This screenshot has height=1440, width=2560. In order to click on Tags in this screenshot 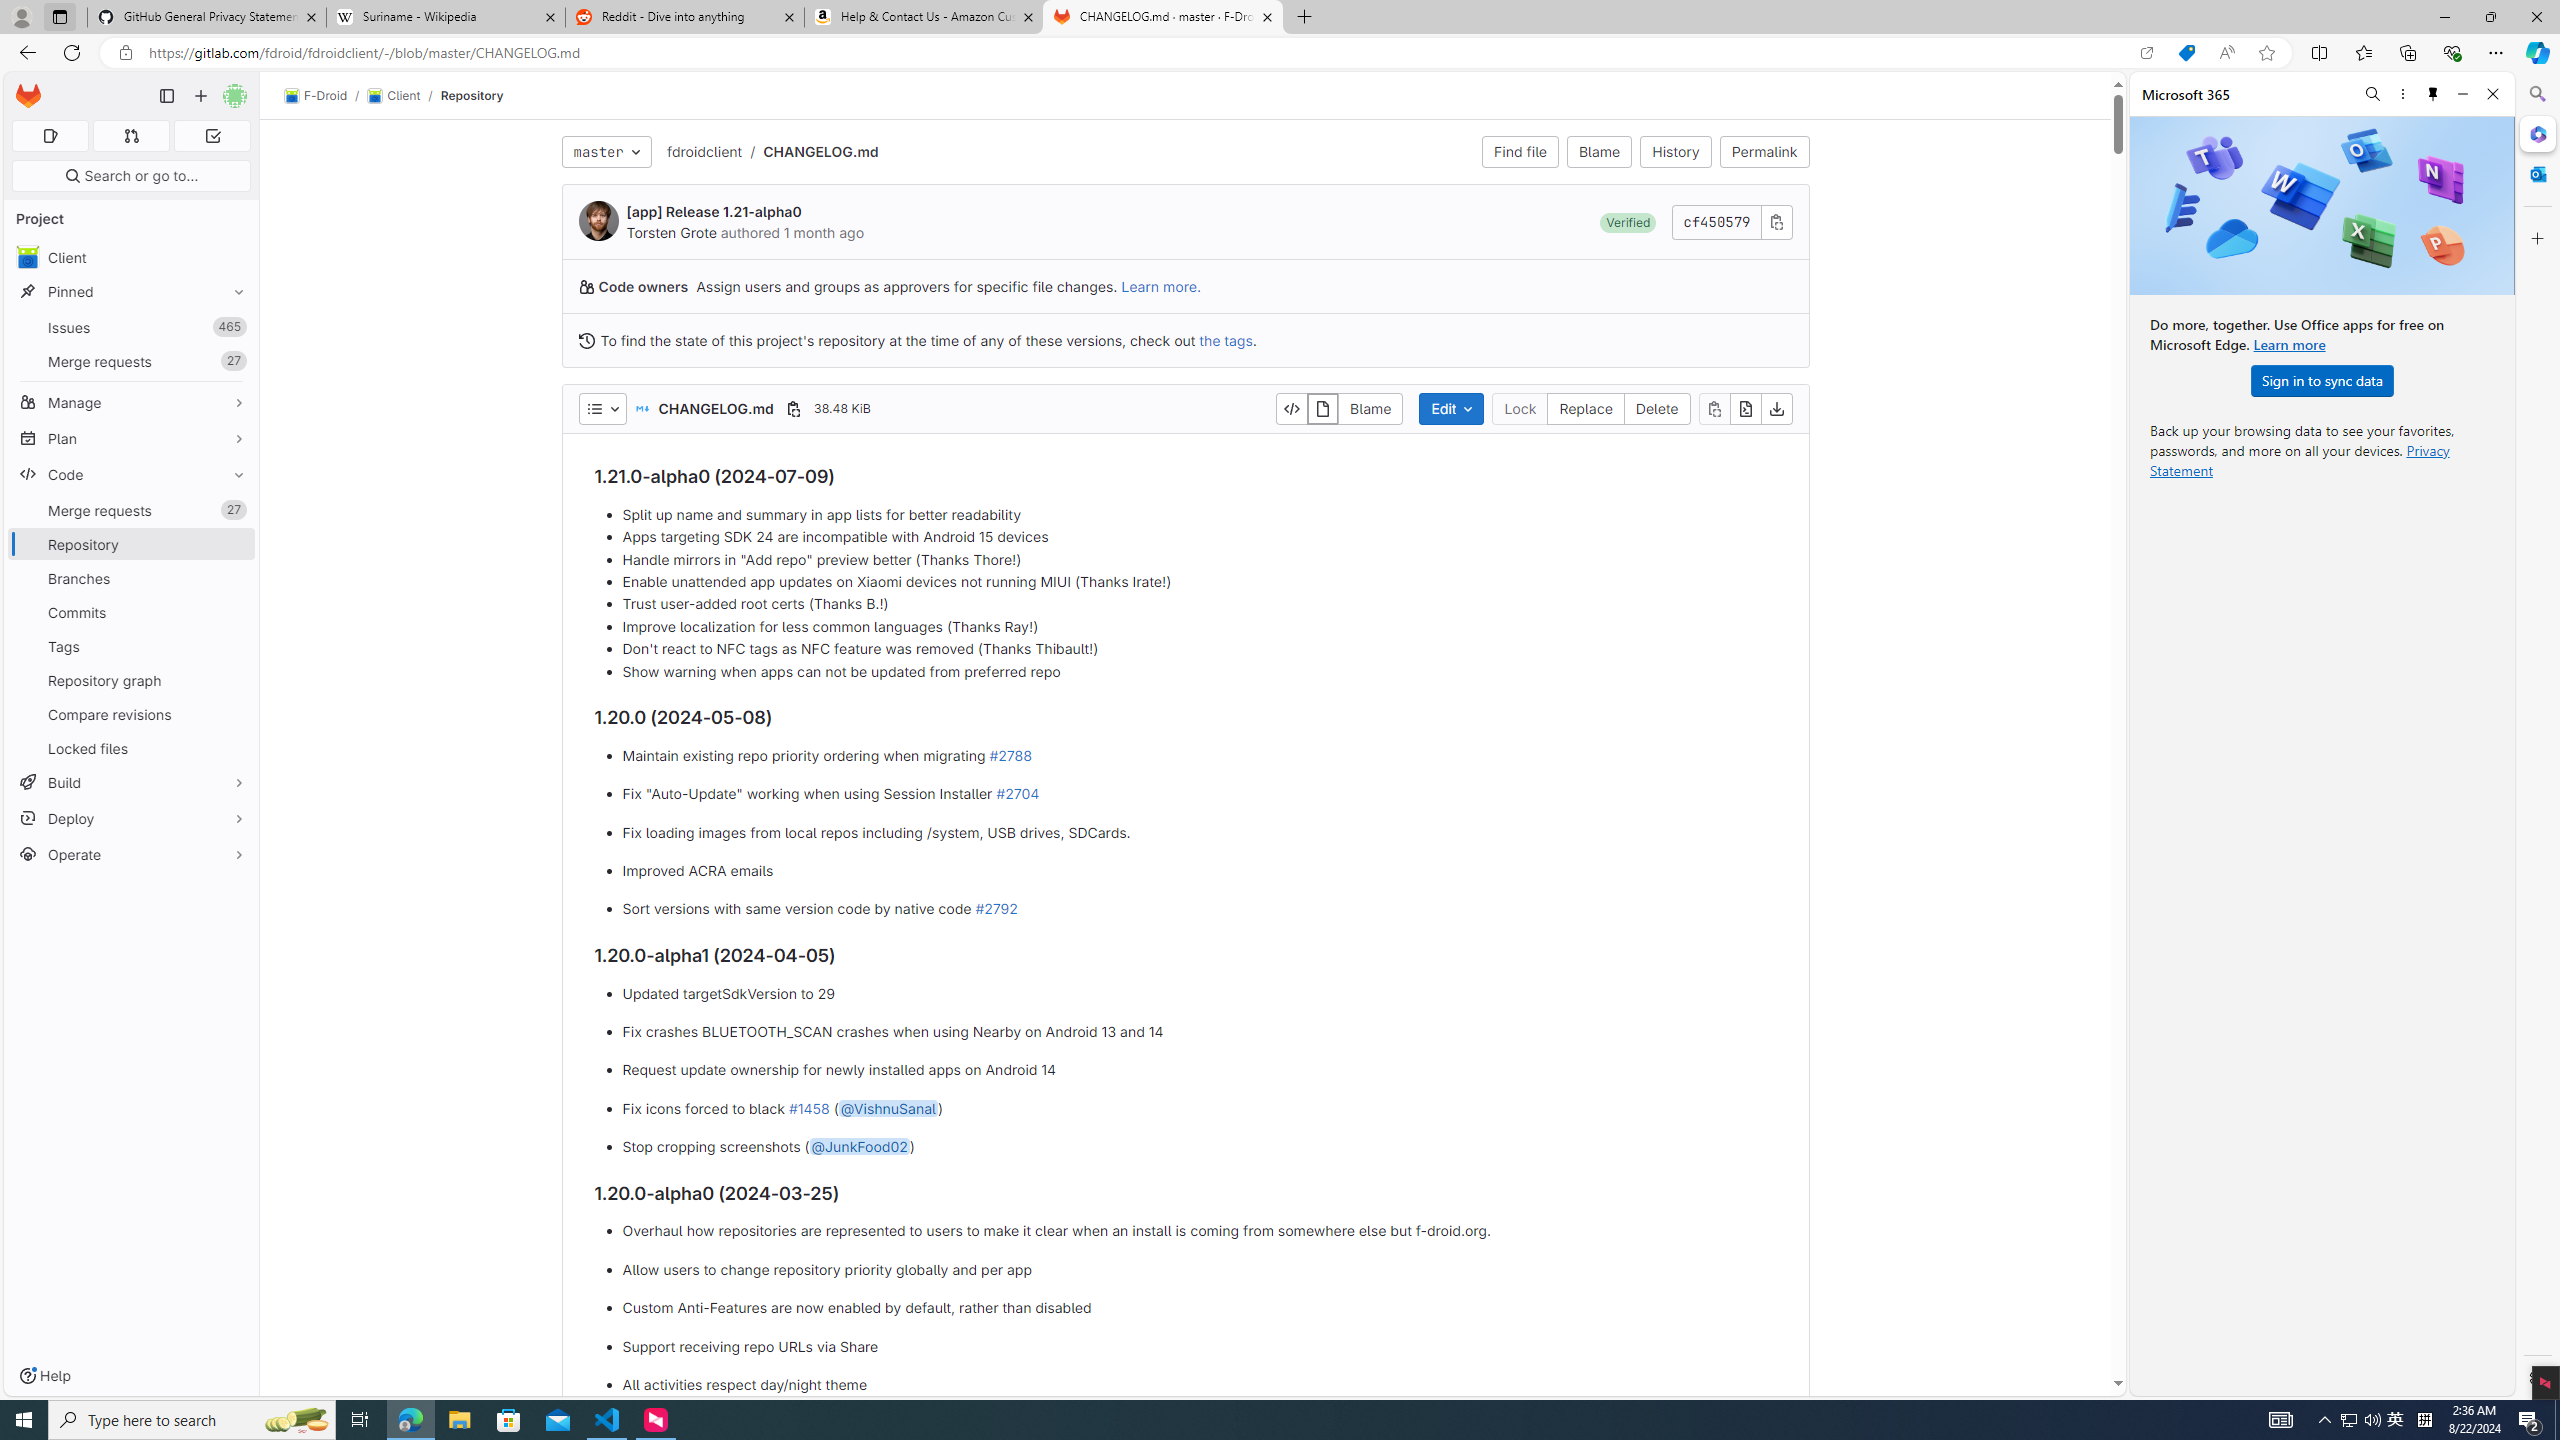, I will do `click(132, 646)`.